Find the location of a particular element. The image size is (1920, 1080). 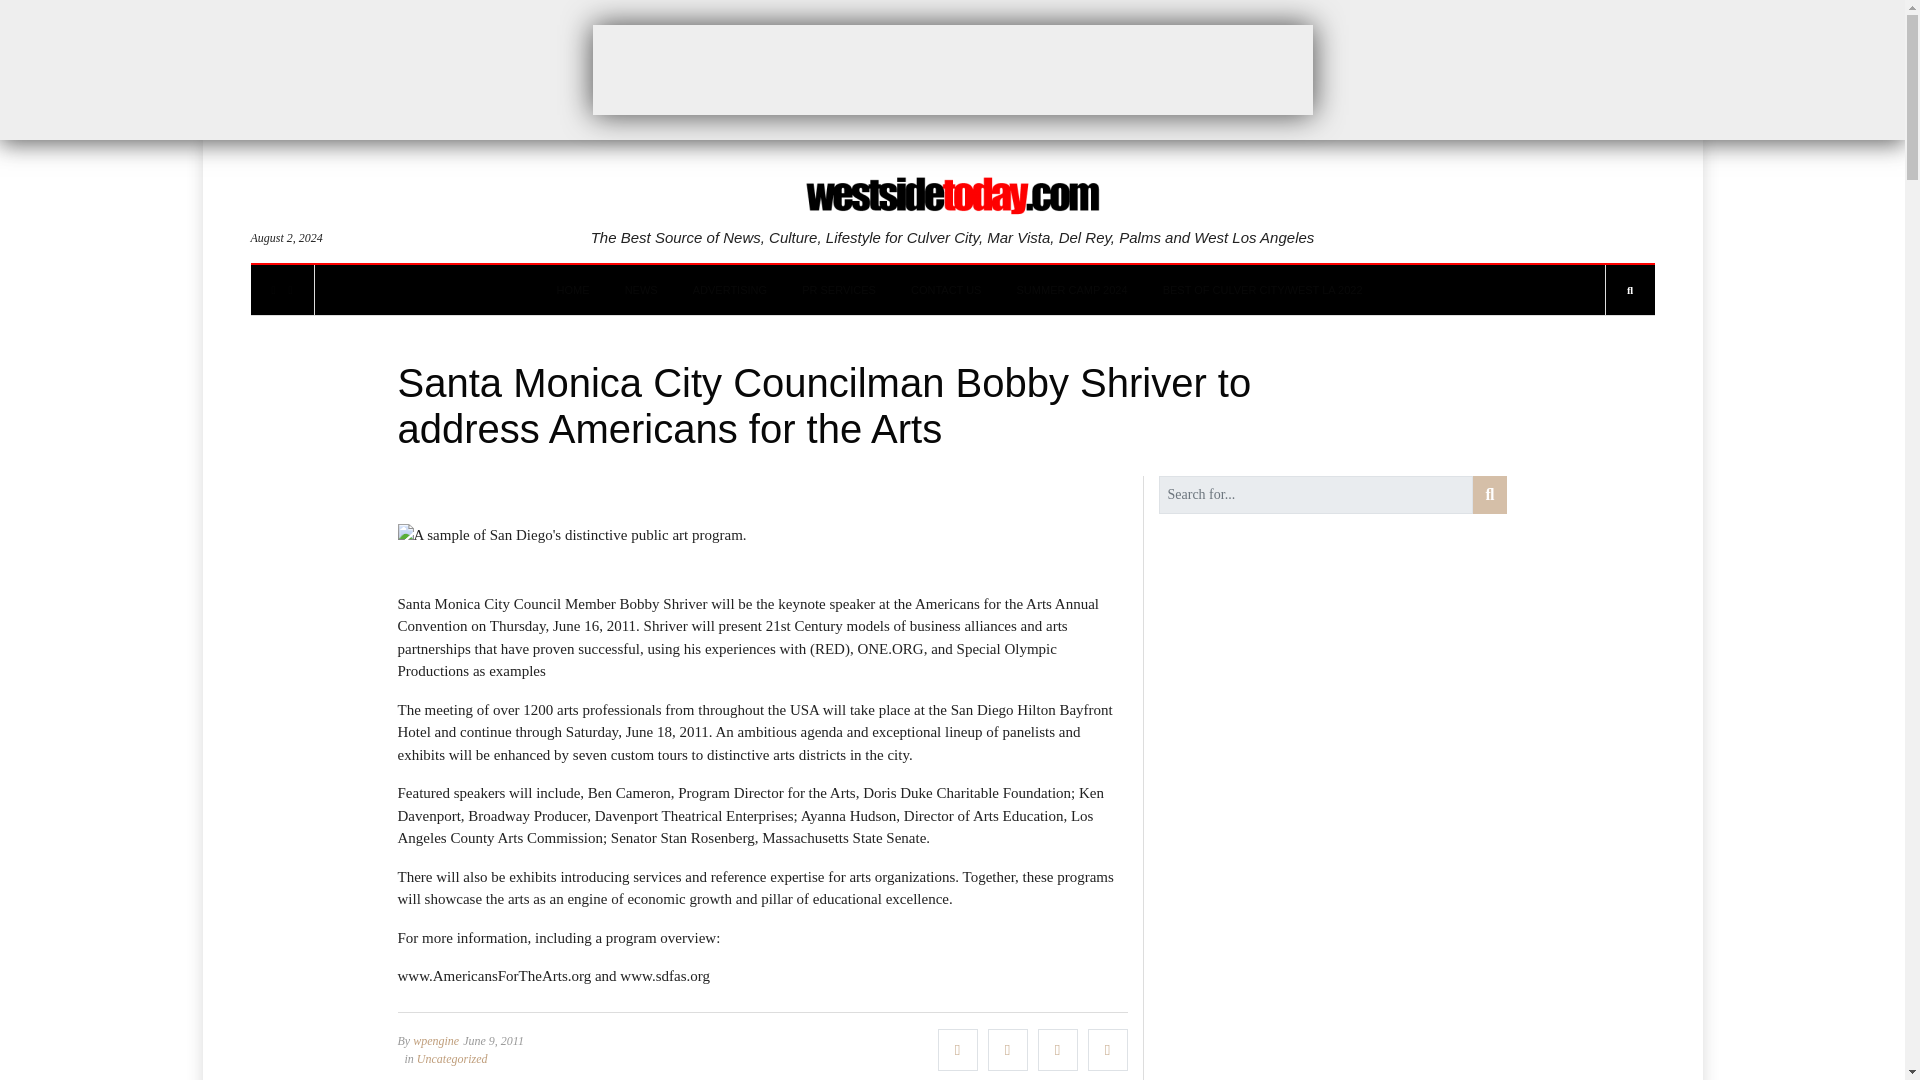

SUMMER CAMP 2024 is located at coordinates (1072, 290).